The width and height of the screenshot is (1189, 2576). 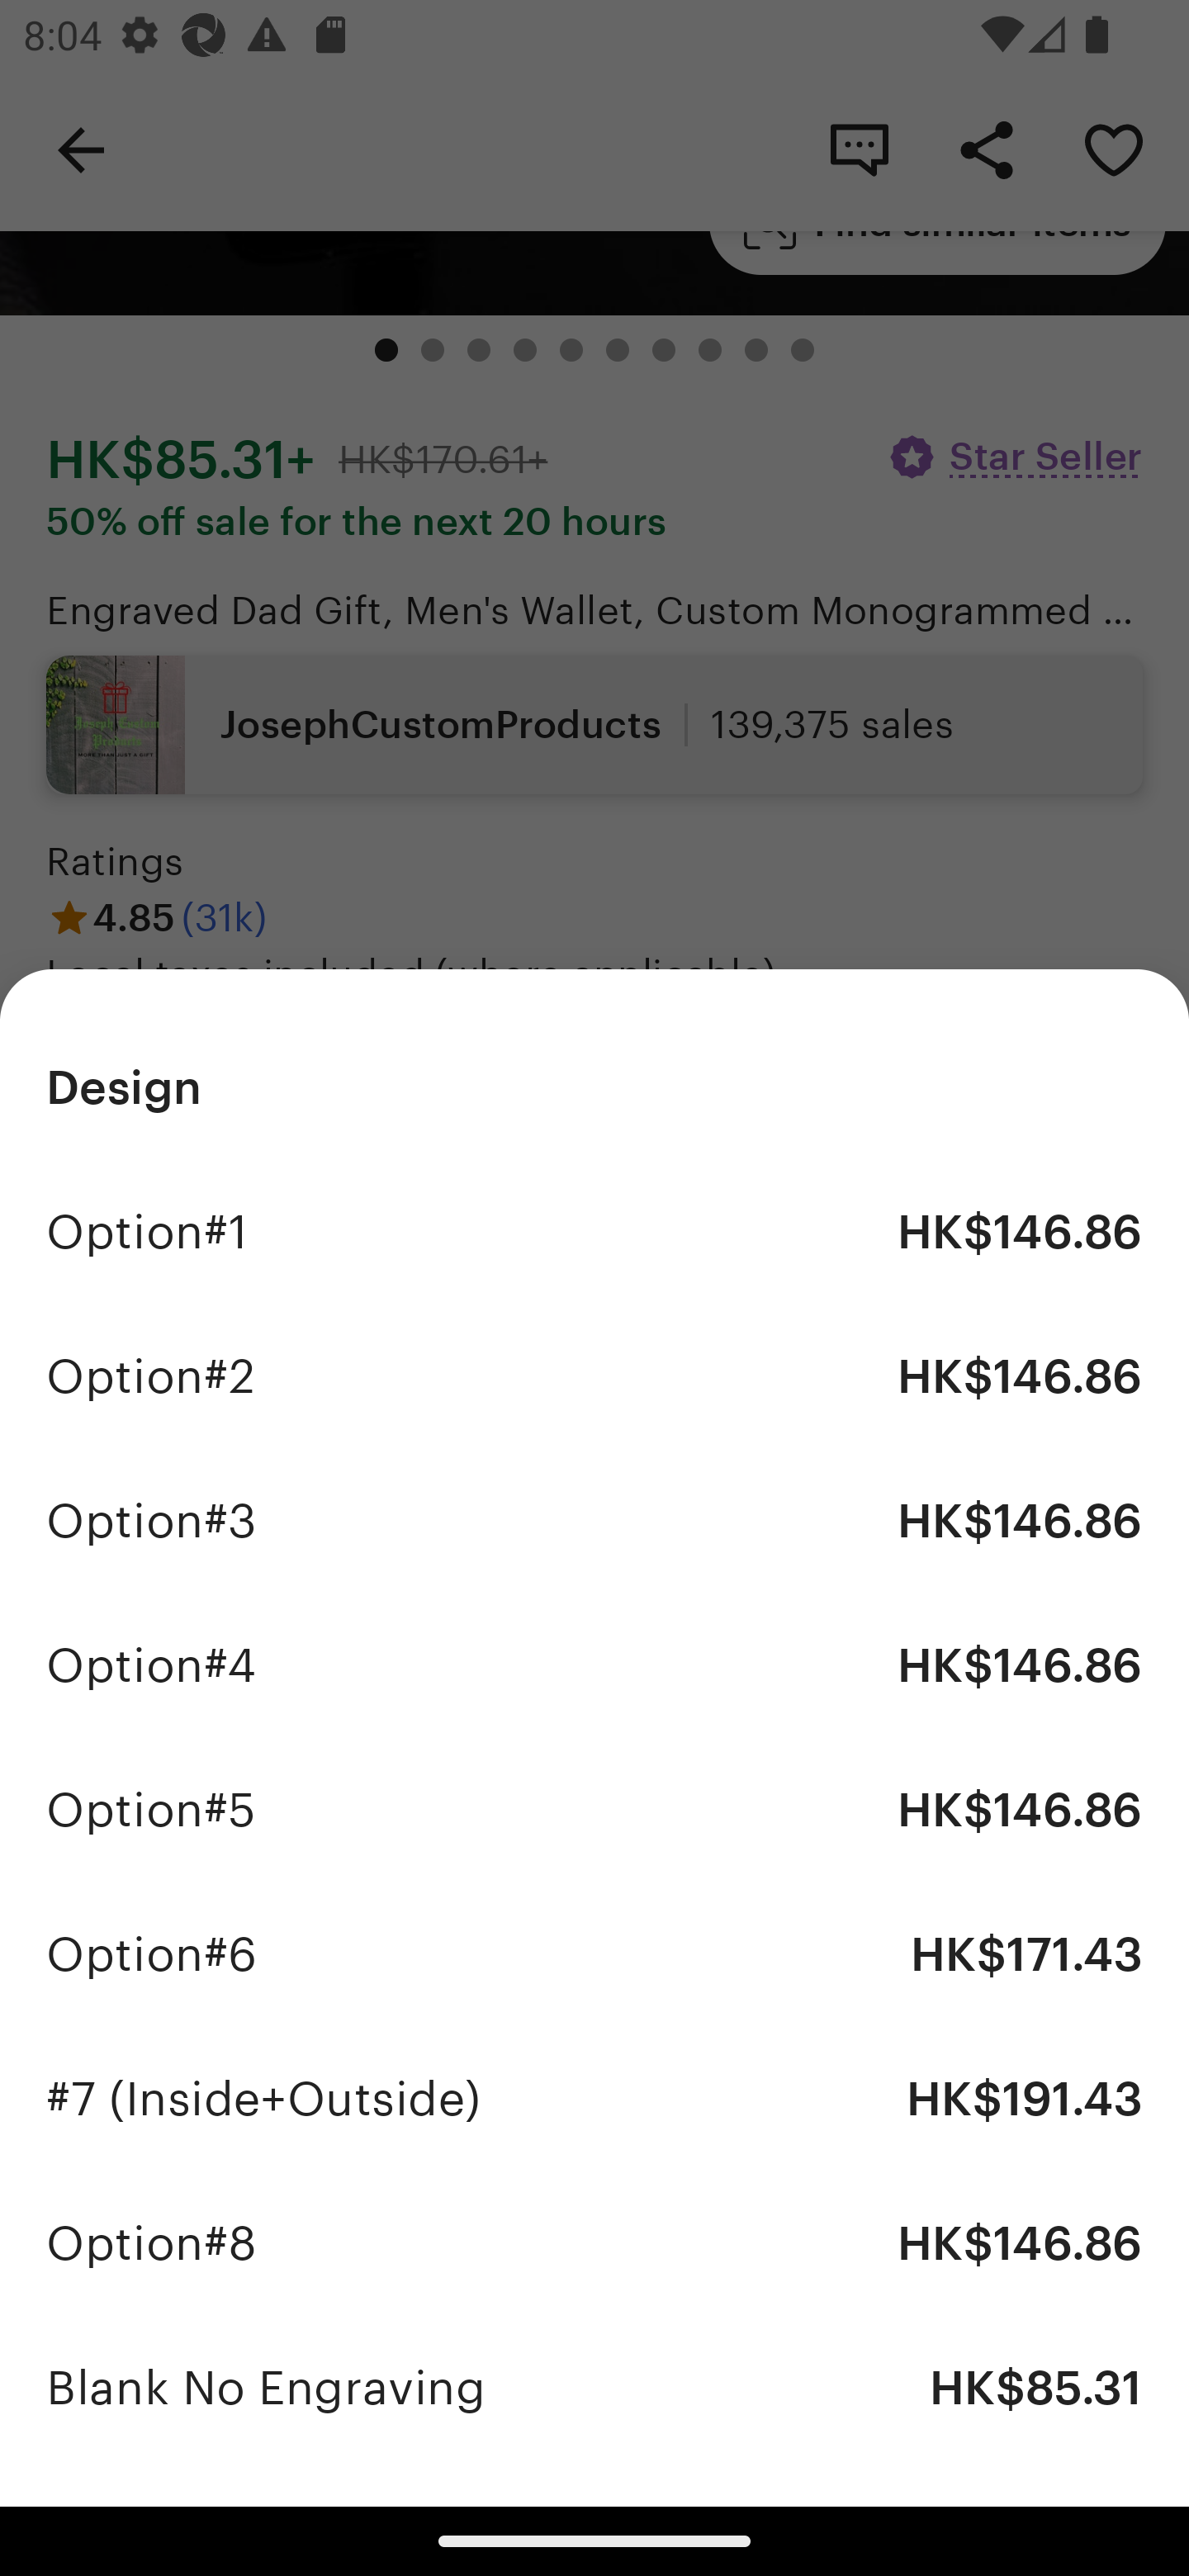 I want to click on Option#4 HK$146.86, so click(x=594, y=1666).